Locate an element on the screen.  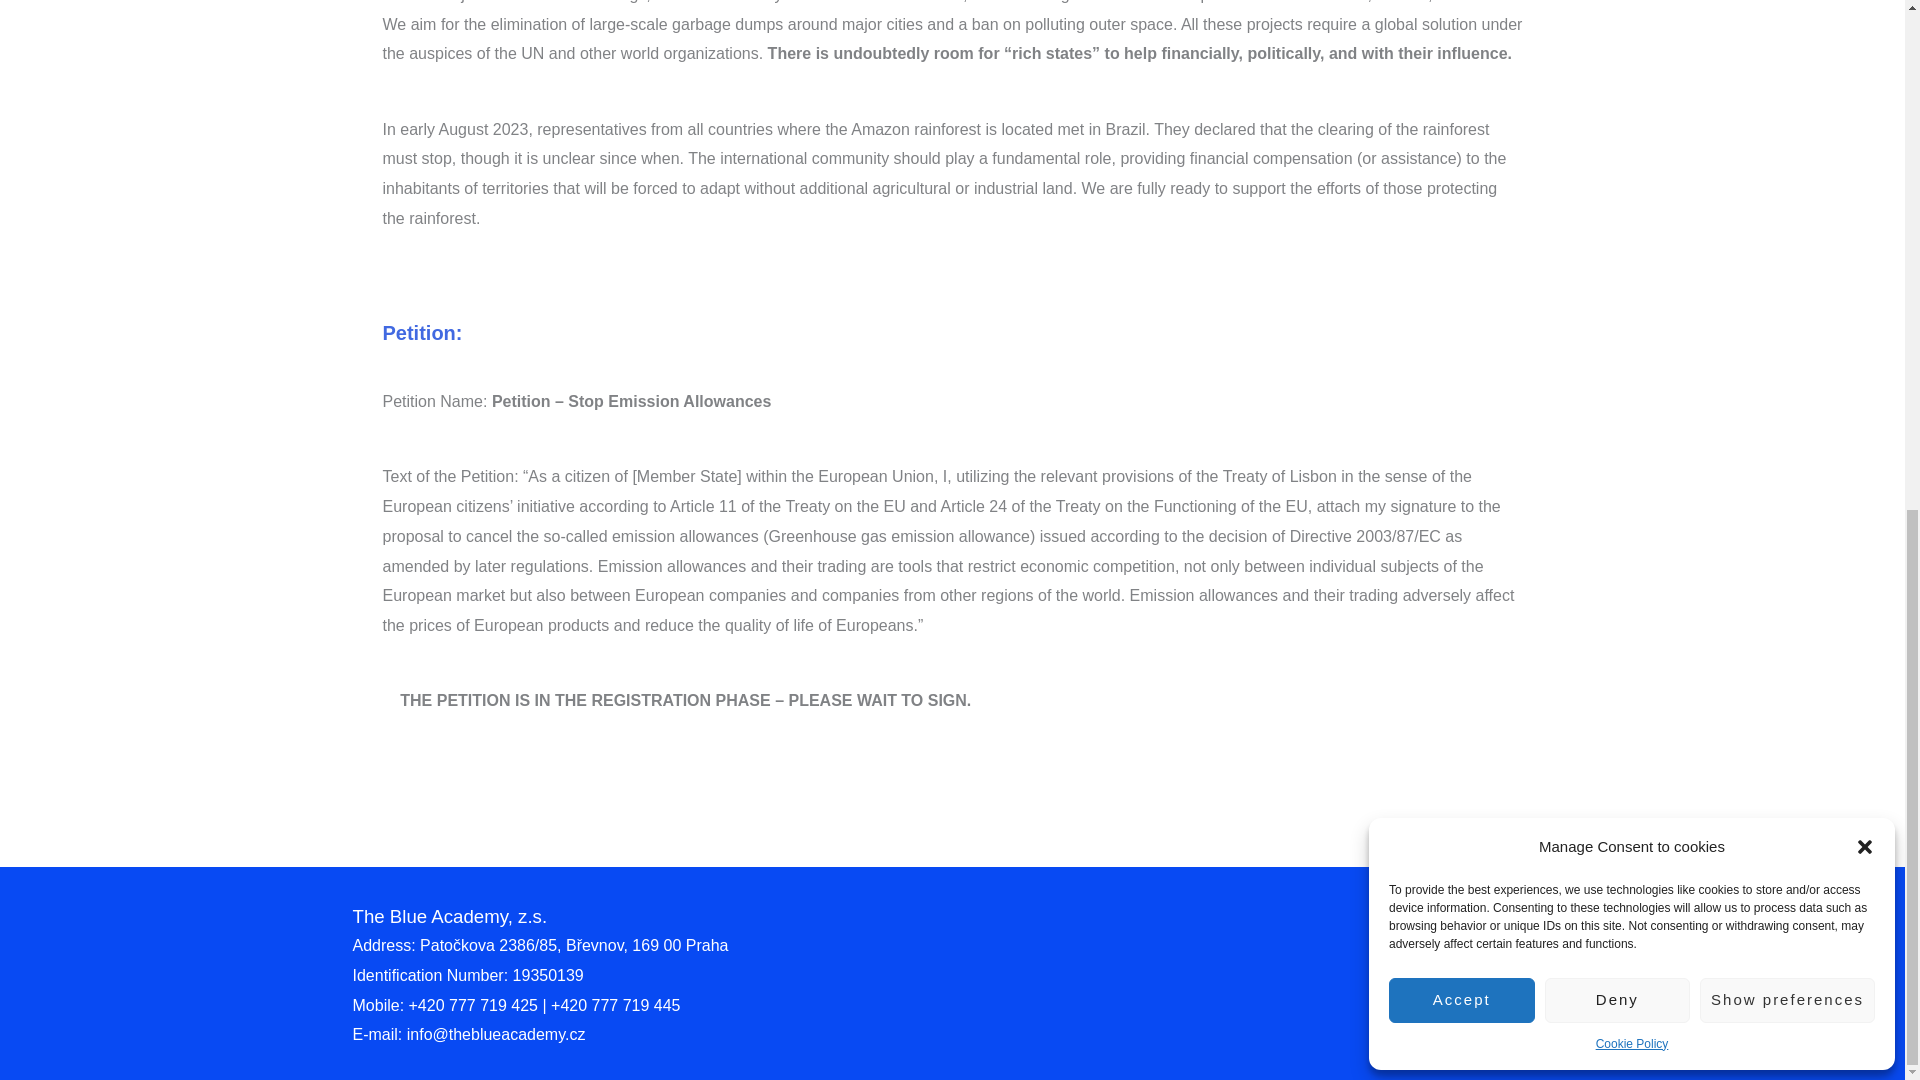
Show preferences is located at coordinates (1787, 36).